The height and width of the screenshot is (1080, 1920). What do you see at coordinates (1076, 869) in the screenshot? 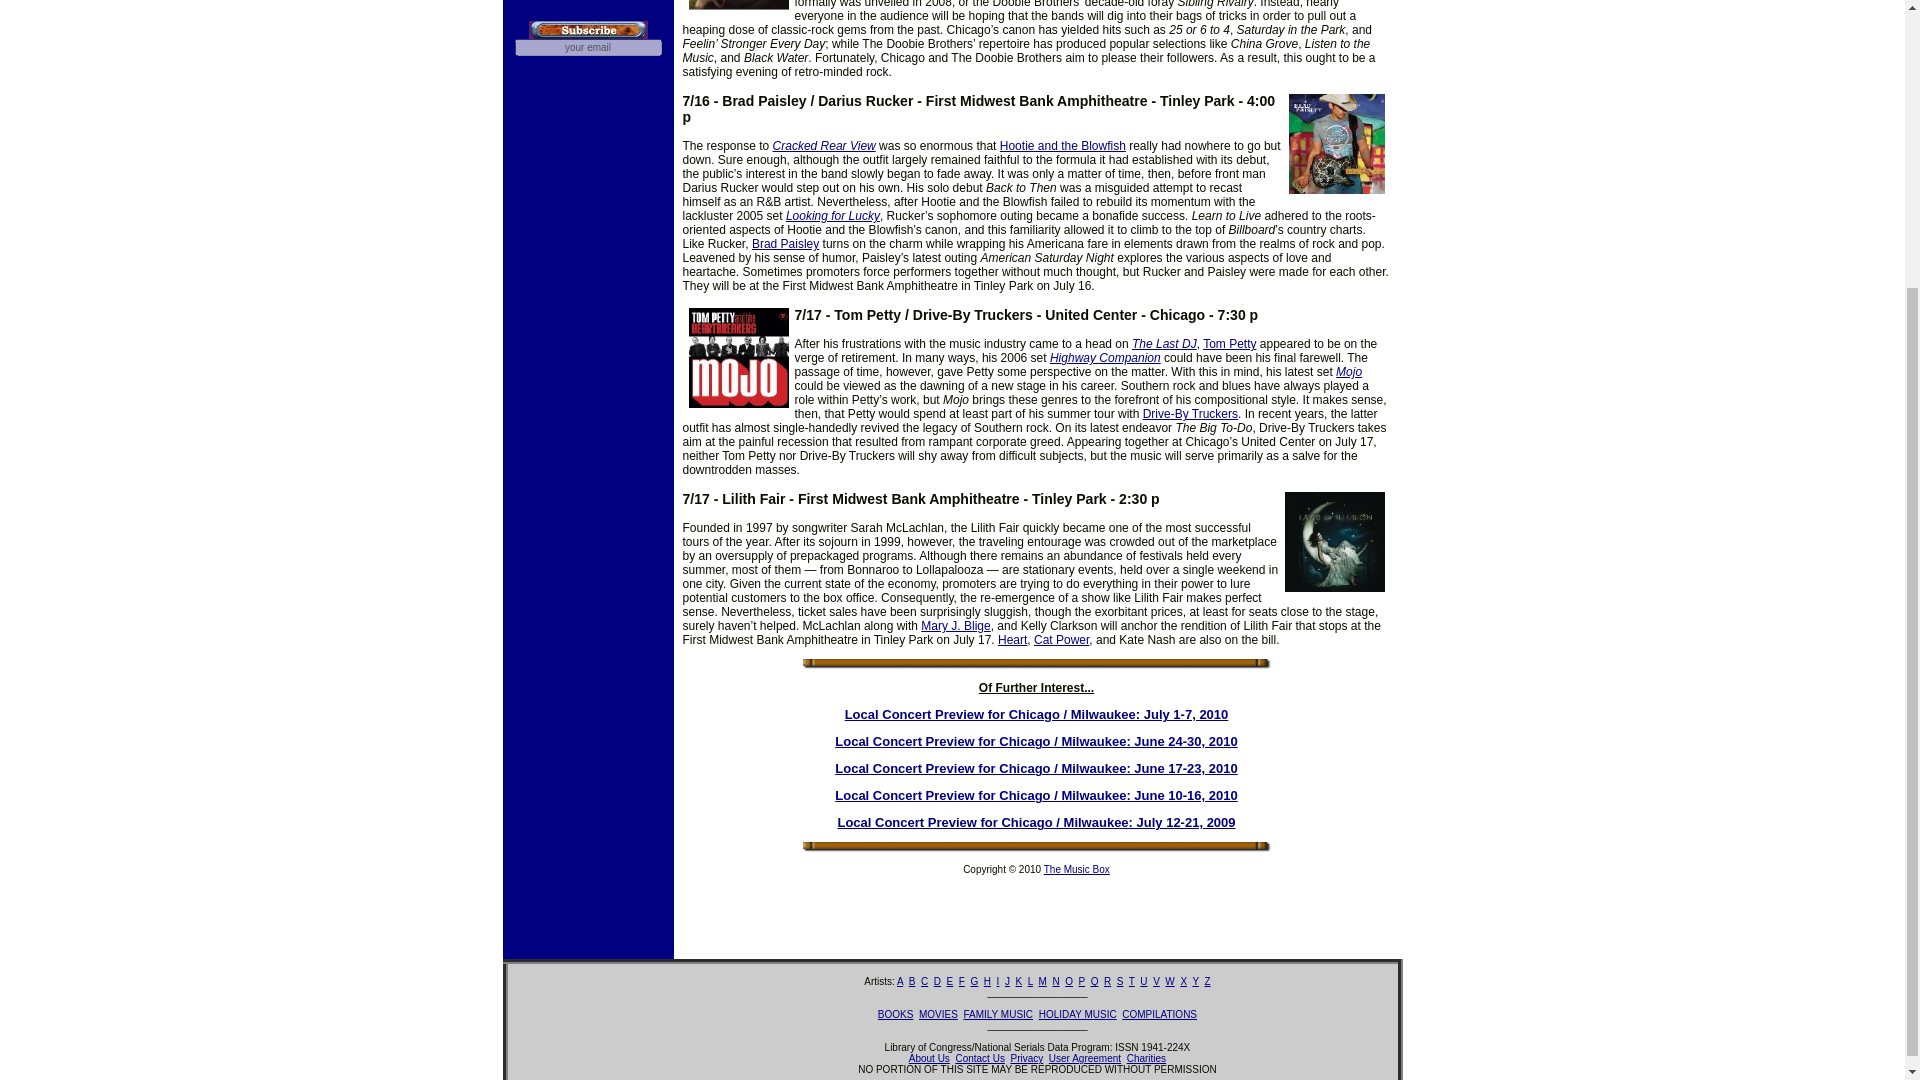
I see `The Music Box` at bounding box center [1076, 869].